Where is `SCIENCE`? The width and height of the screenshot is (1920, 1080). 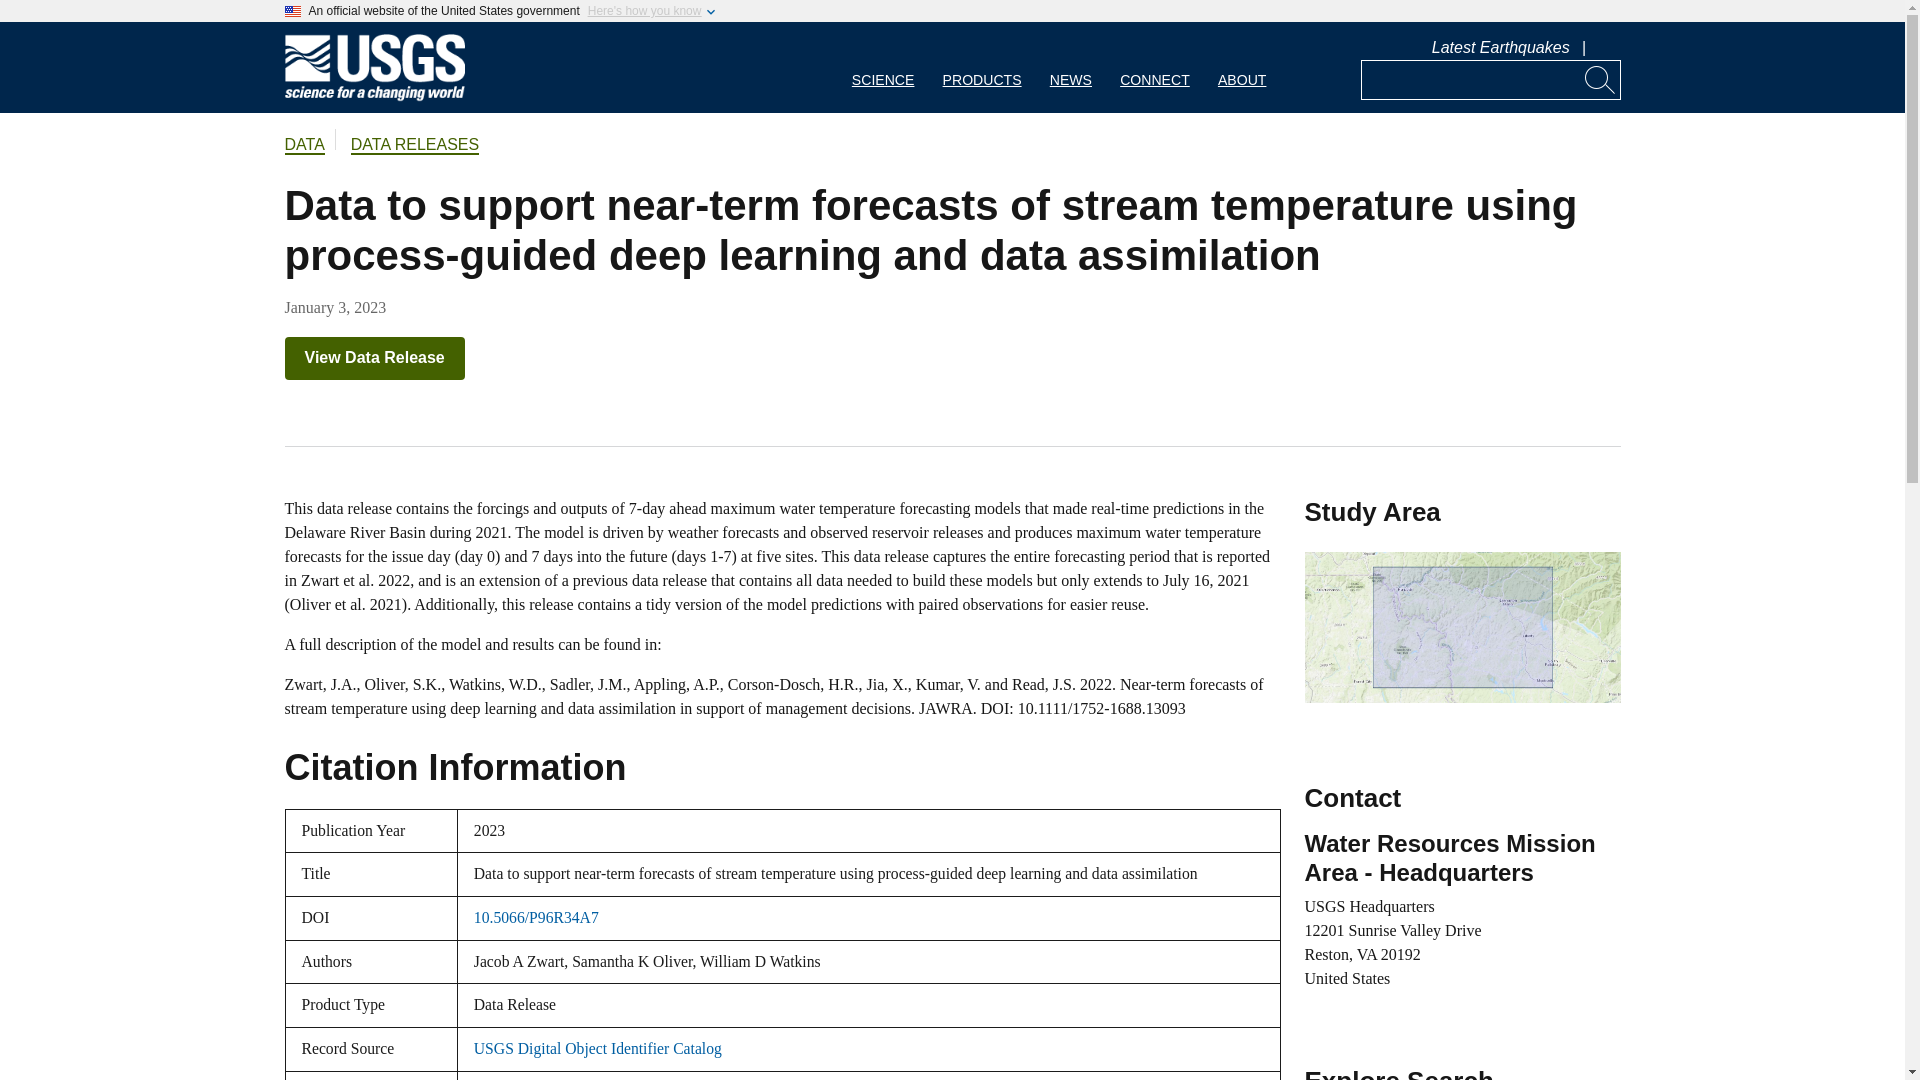 SCIENCE is located at coordinates (883, 67).